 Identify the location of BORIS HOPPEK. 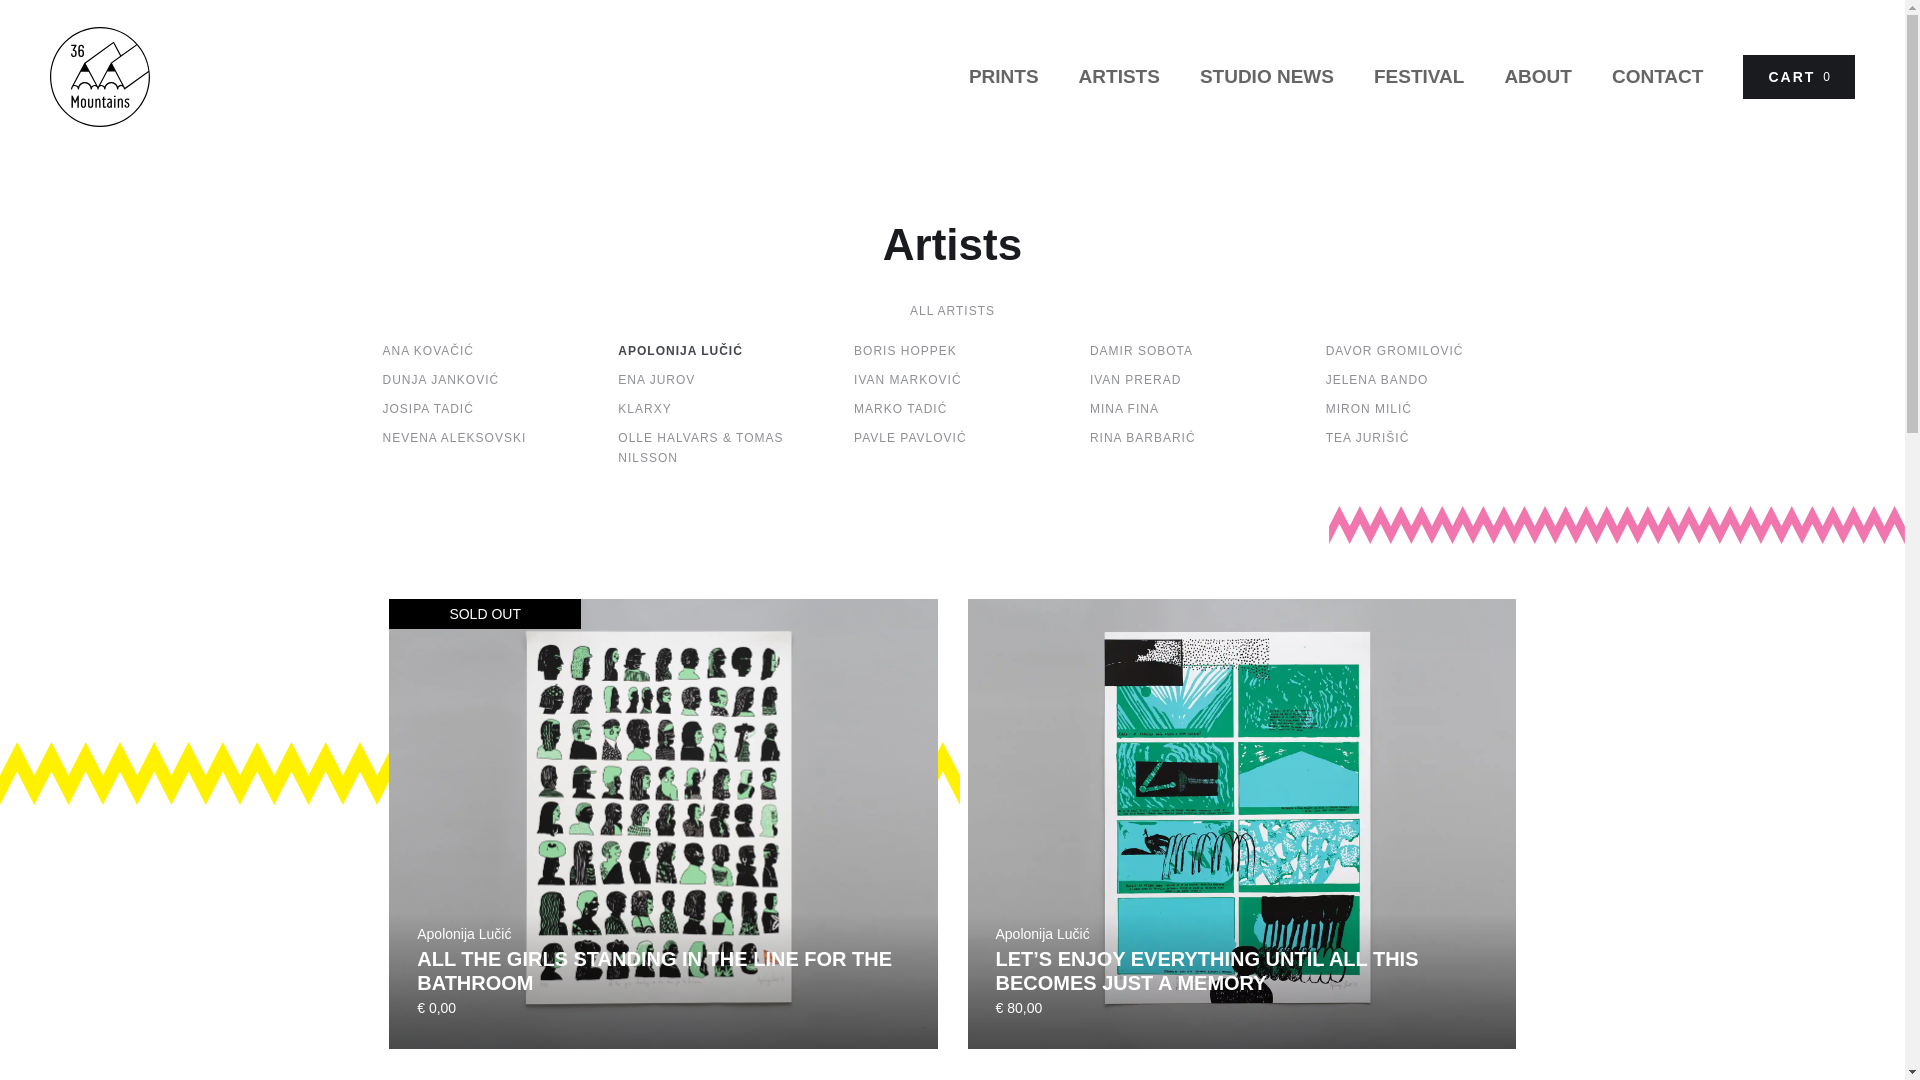
(952, 351).